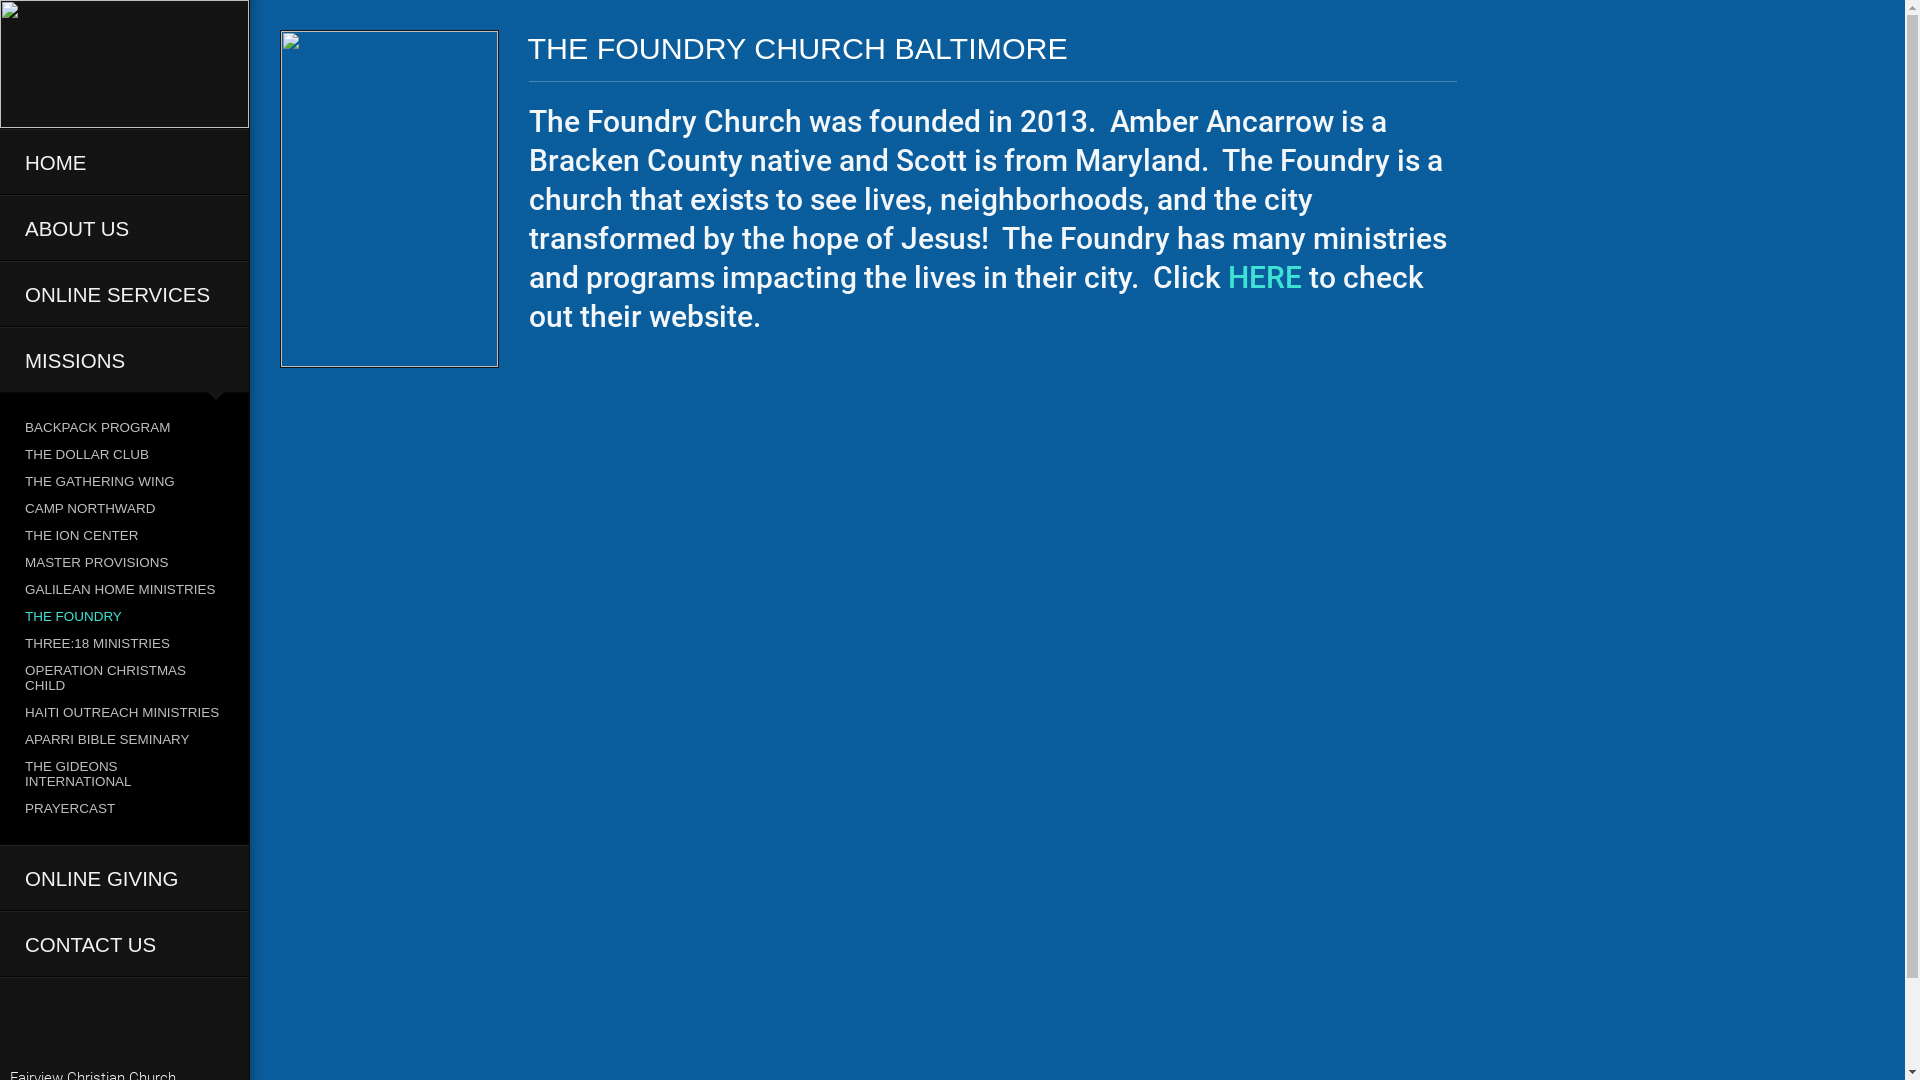  What do you see at coordinates (124, 774) in the screenshot?
I see `THE GIDEONS INTERNATIONAL` at bounding box center [124, 774].